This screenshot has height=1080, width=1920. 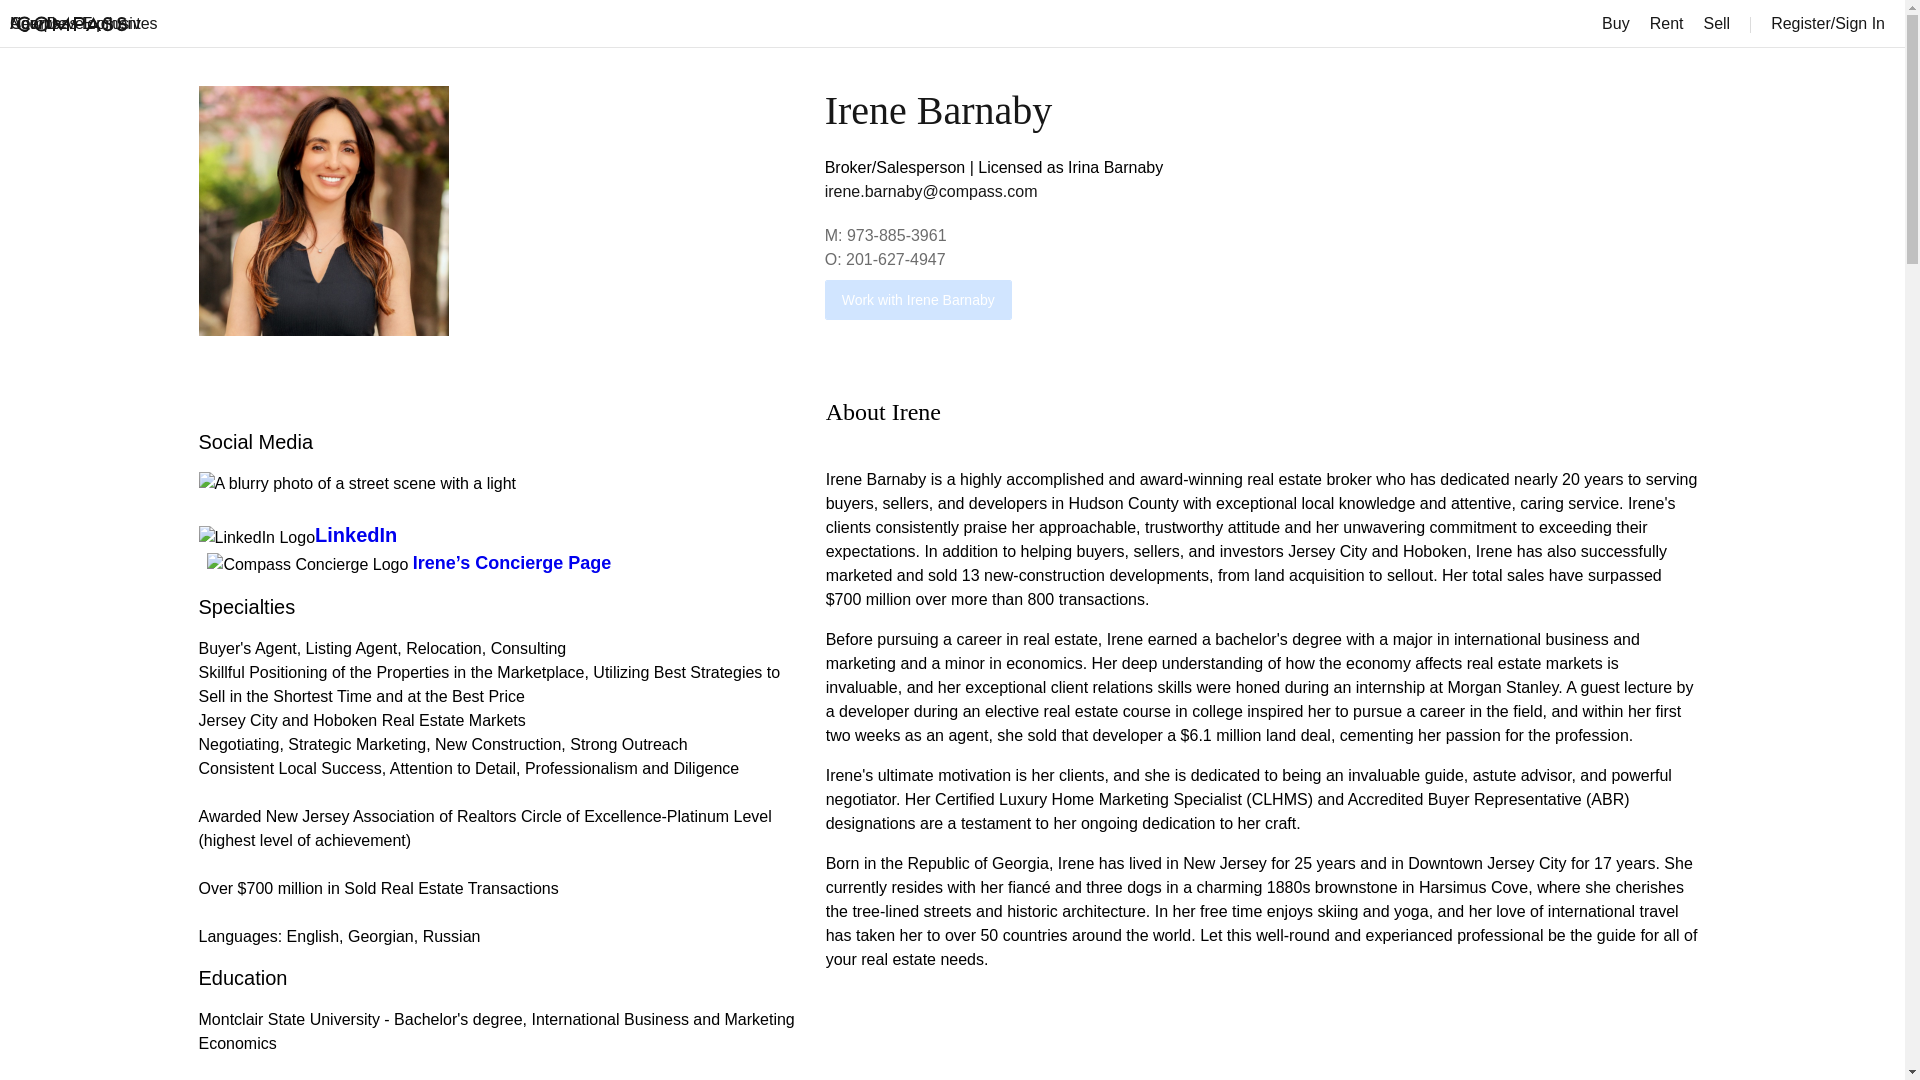 I want to click on Work with Irene Barnaby, so click(x=918, y=299).